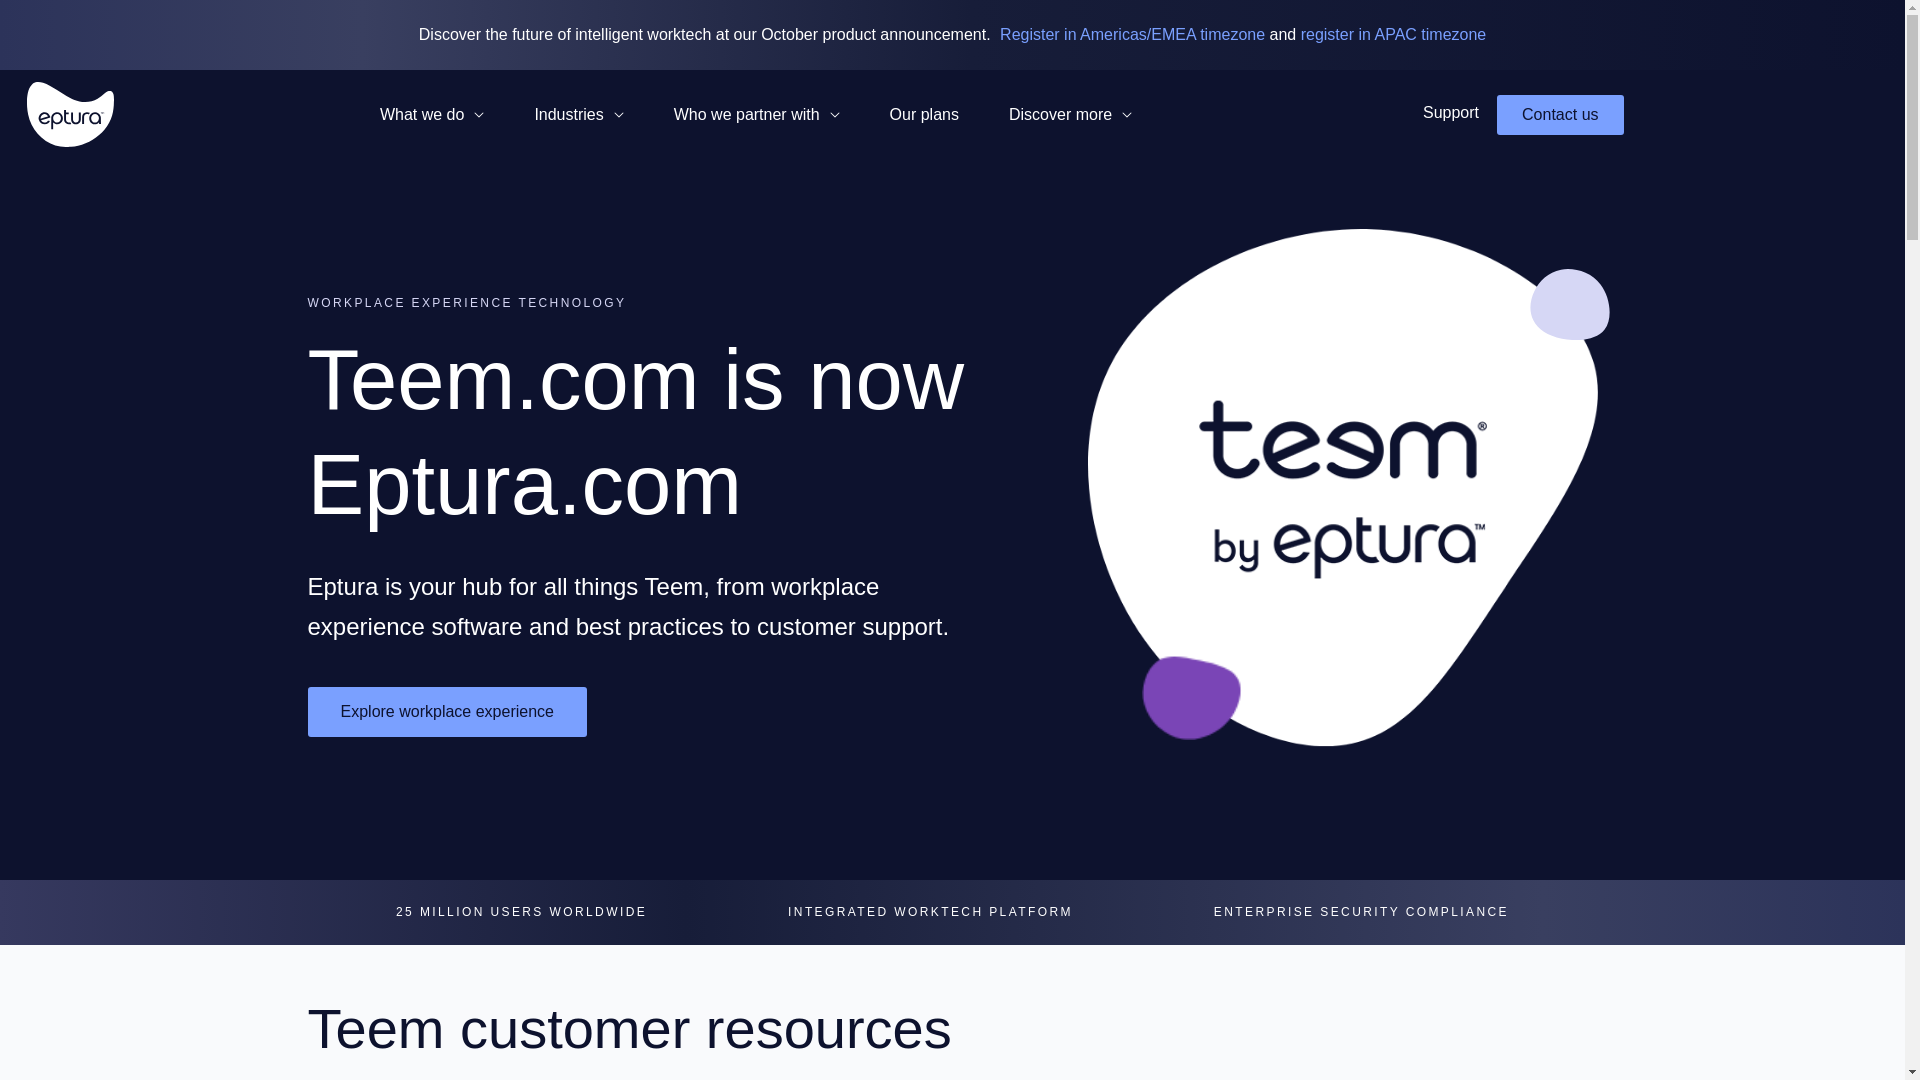 This screenshot has height=1080, width=1920. Describe the element at coordinates (1070, 114) in the screenshot. I see `Discover more` at that location.